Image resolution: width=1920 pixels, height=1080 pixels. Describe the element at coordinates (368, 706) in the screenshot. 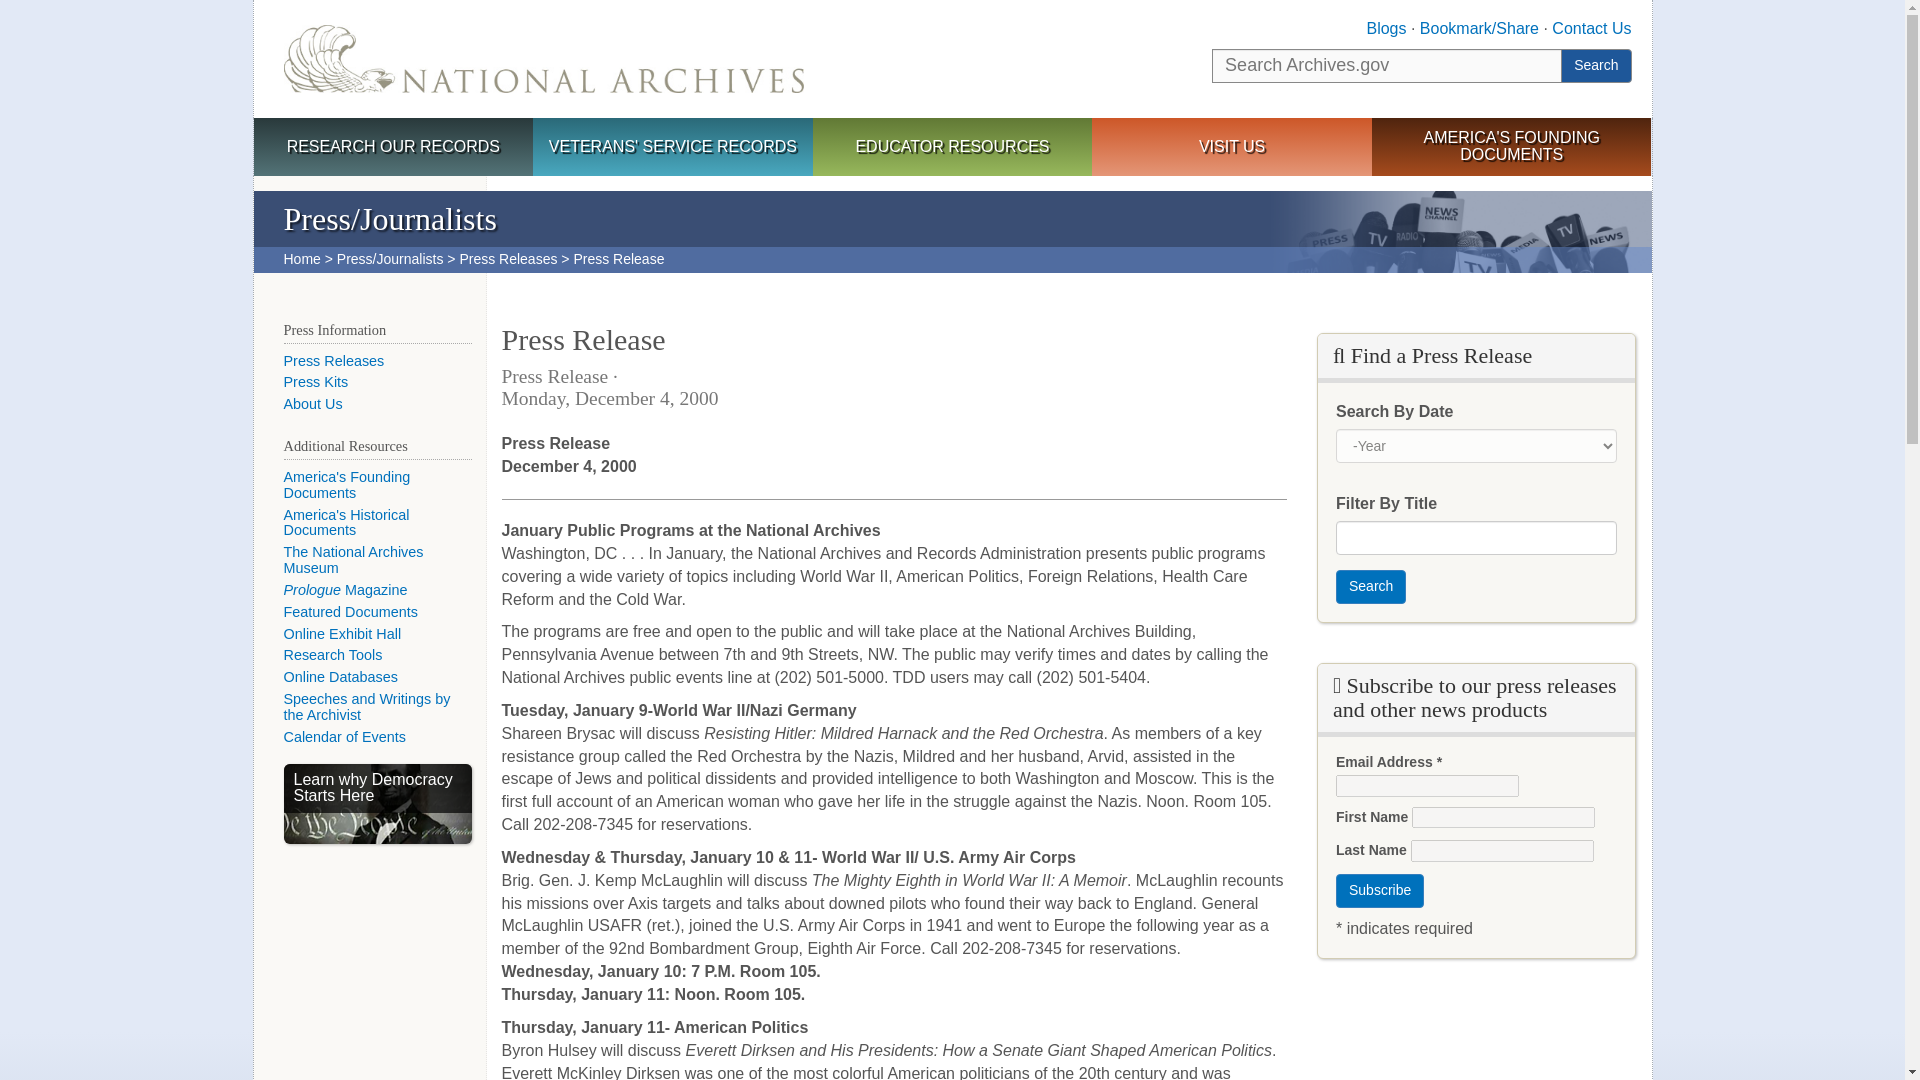

I see `Speeches and Writings by the Archivist` at that location.